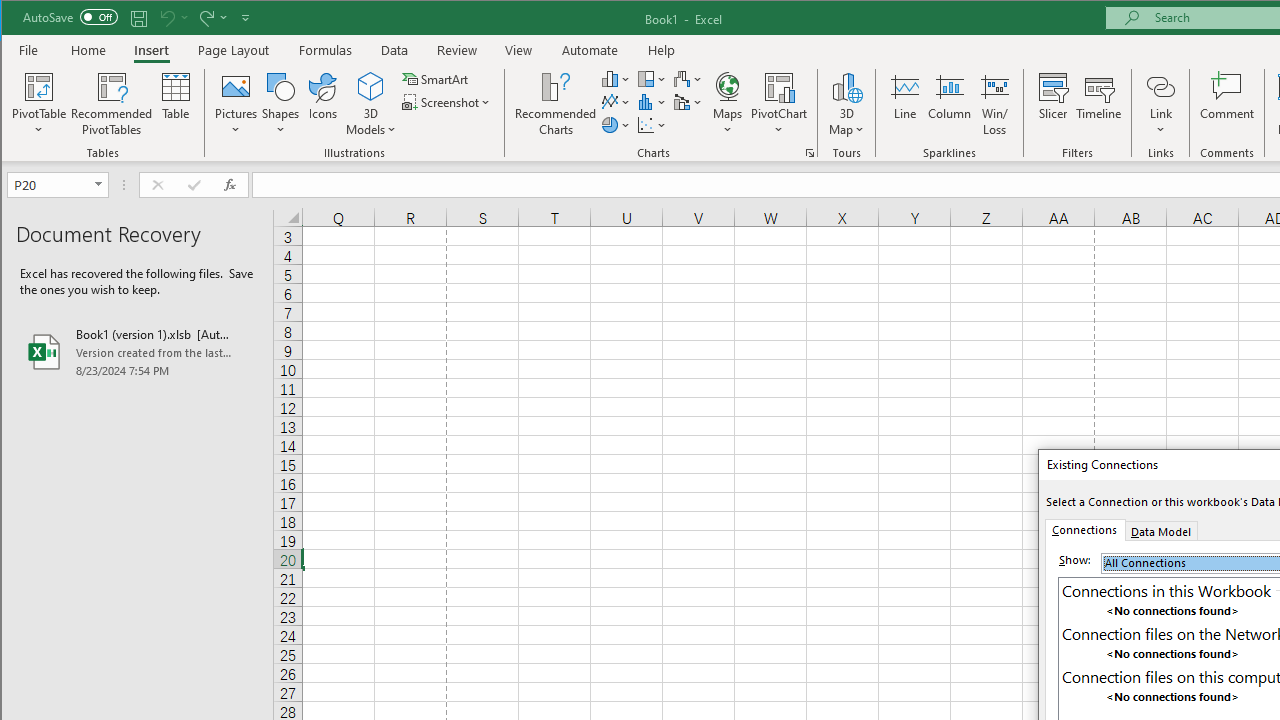 The width and height of the screenshot is (1280, 720). Describe the element at coordinates (40, 86) in the screenshot. I see `PivotTable` at that location.